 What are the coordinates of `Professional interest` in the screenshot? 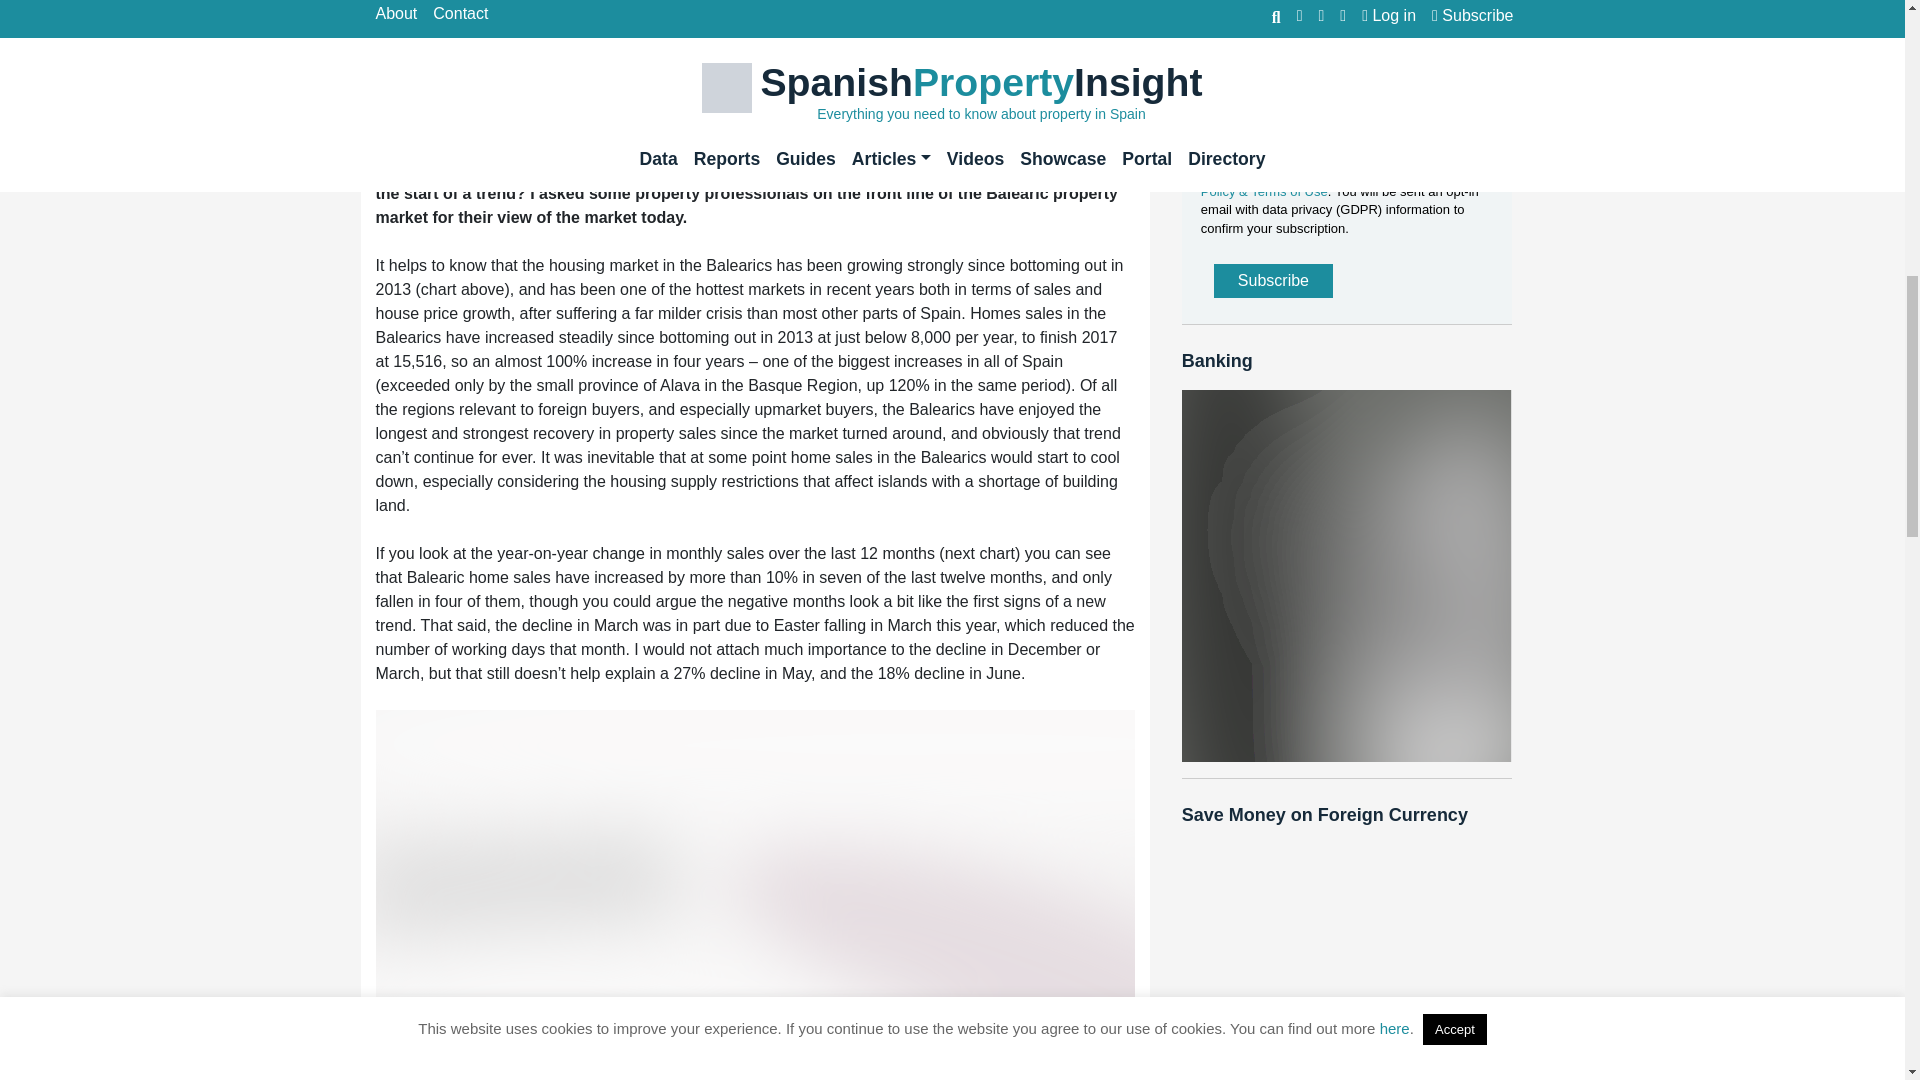 It's located at (1213, 96).